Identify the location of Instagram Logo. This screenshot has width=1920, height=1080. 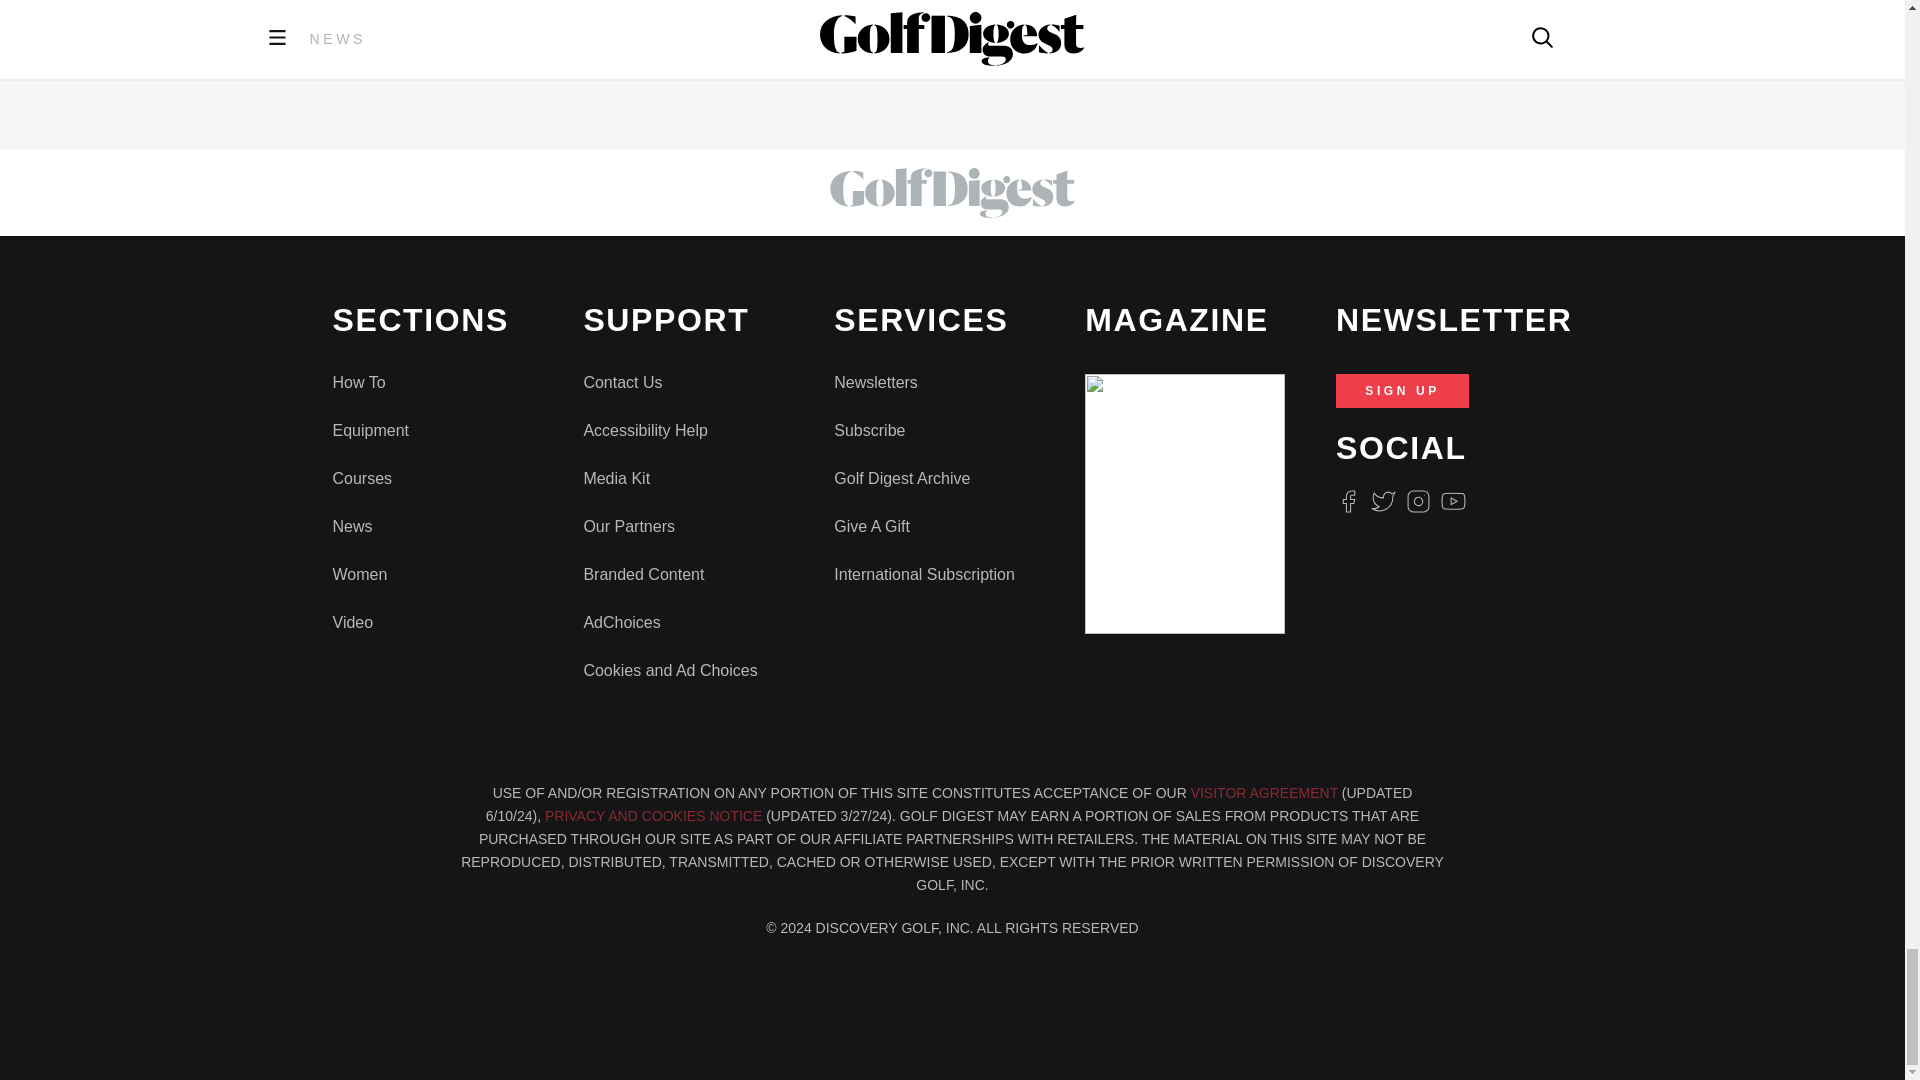
(1418, 502).